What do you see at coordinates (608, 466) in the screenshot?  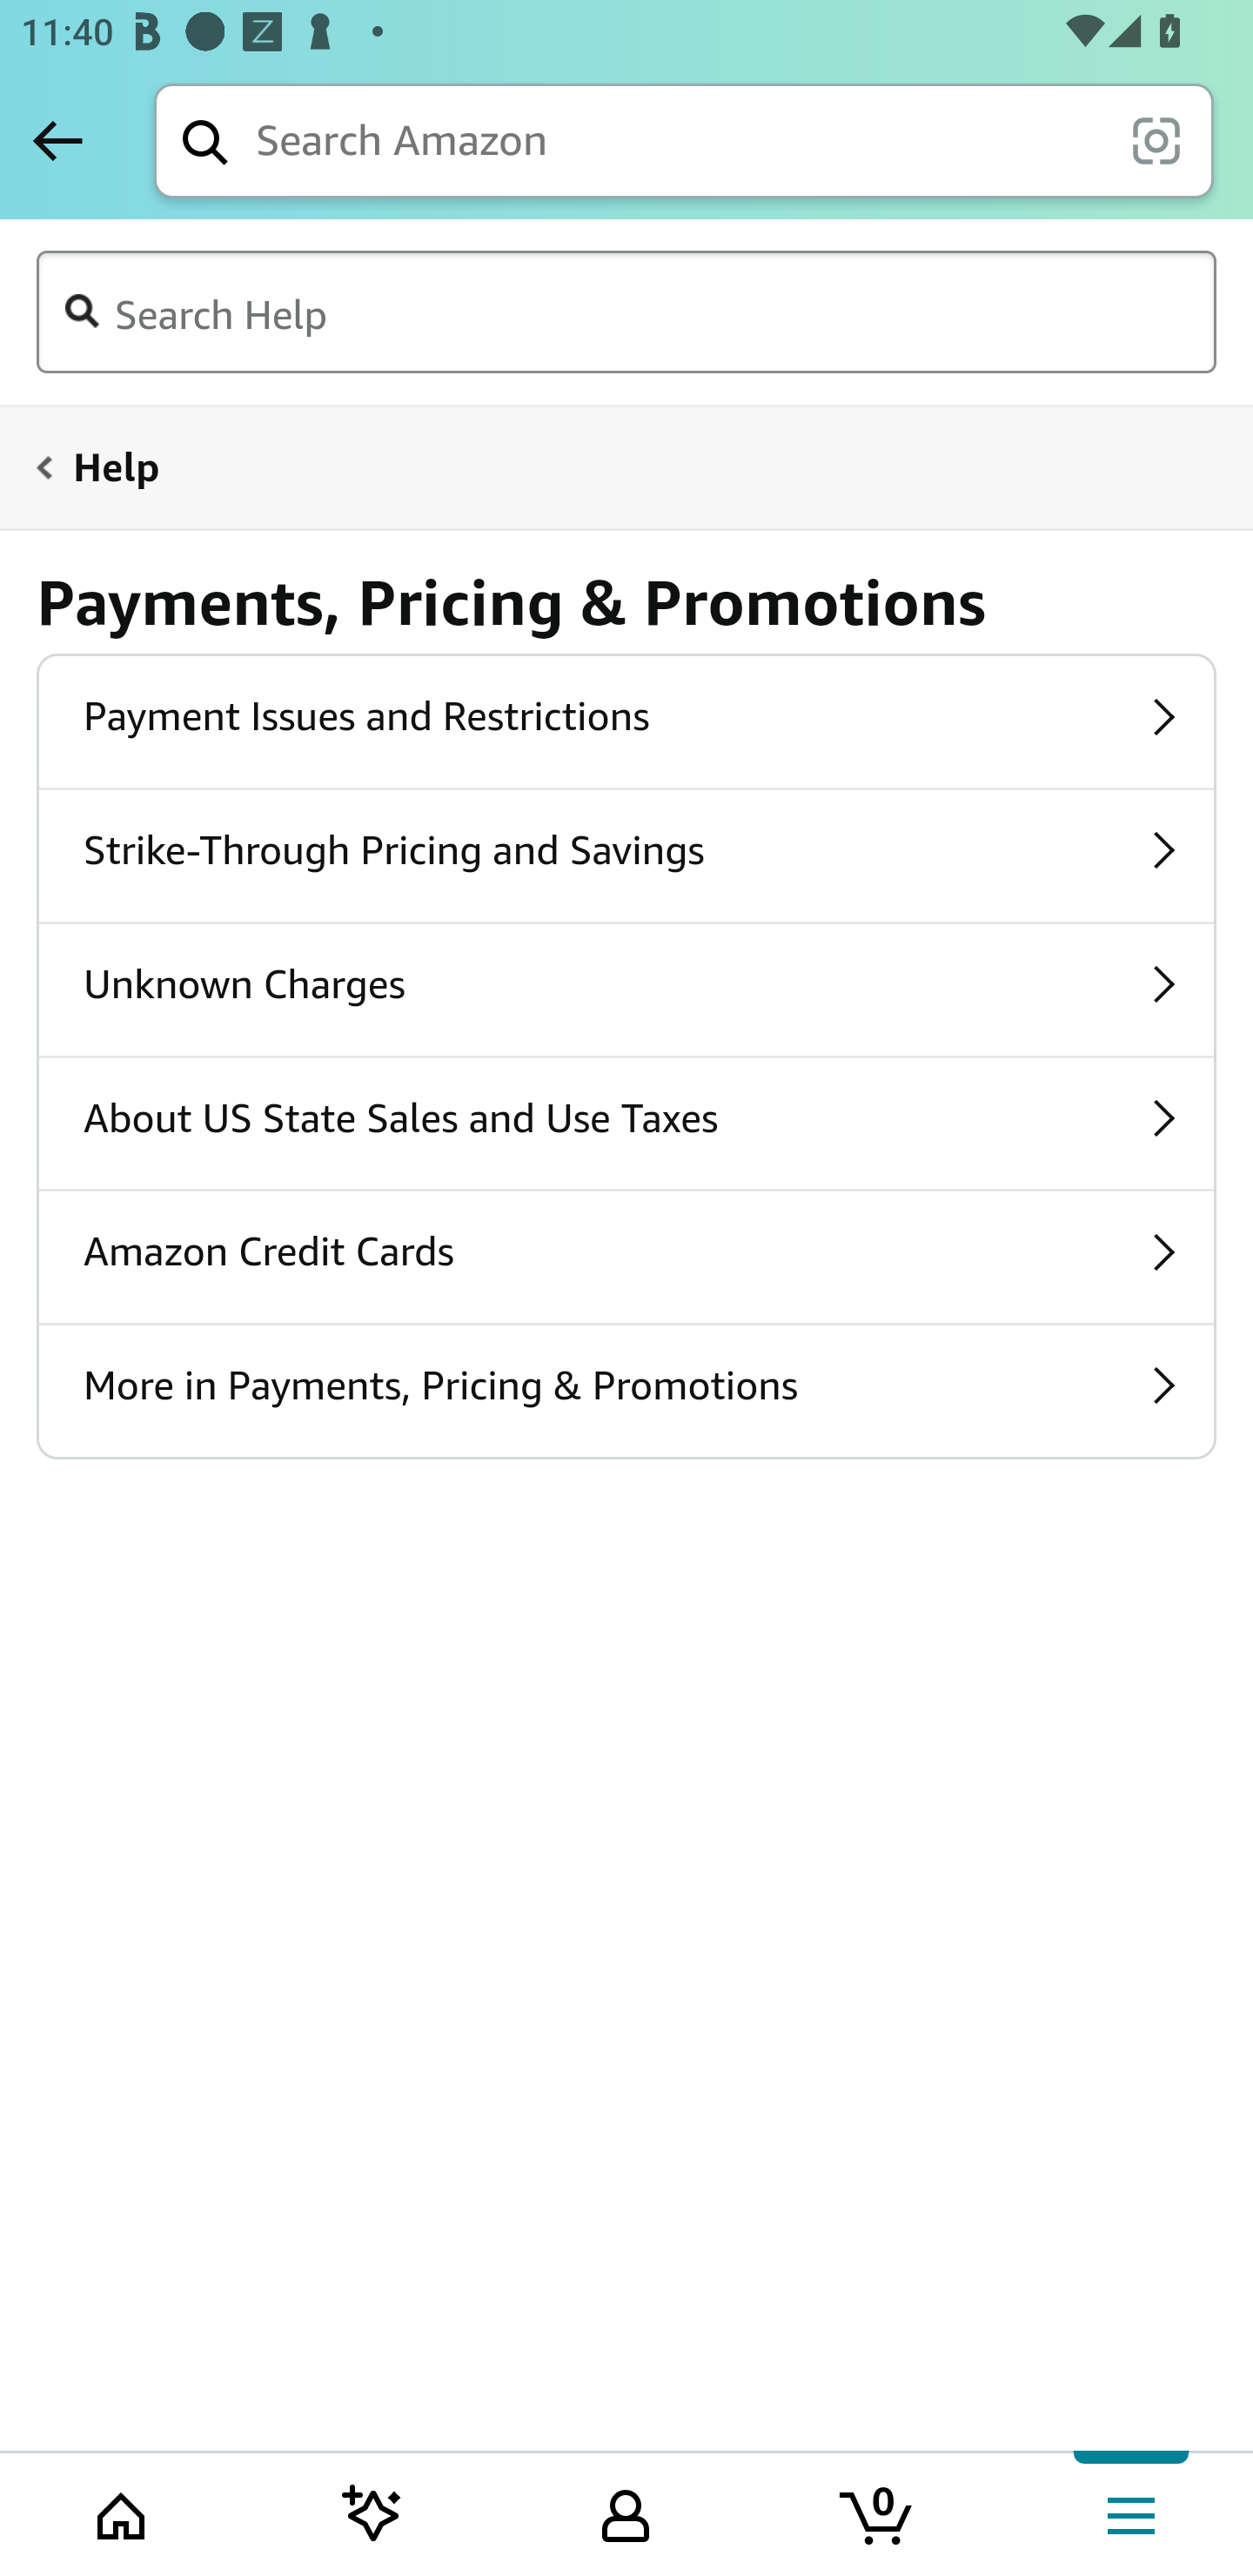 I see `Help` at bounding box center [608, 466].